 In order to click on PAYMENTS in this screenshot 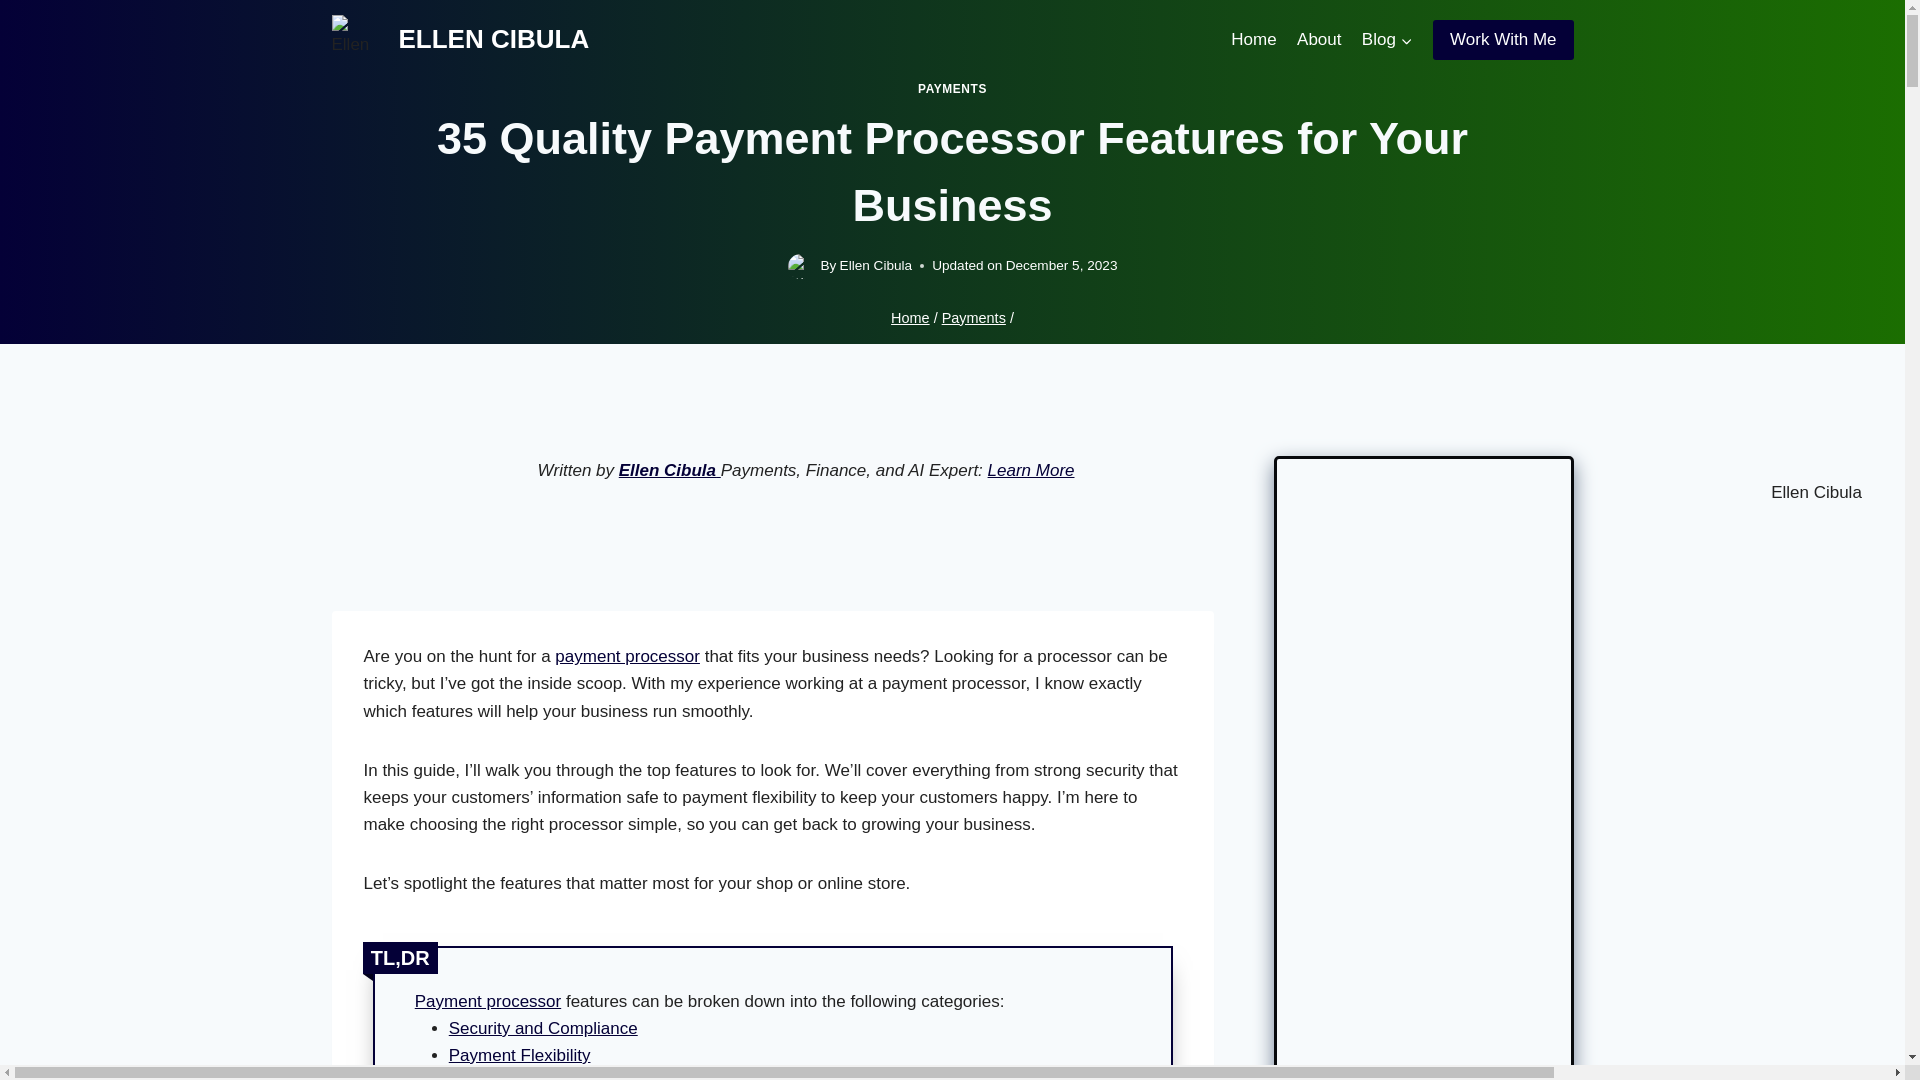, I will do `click(952, 89)`.